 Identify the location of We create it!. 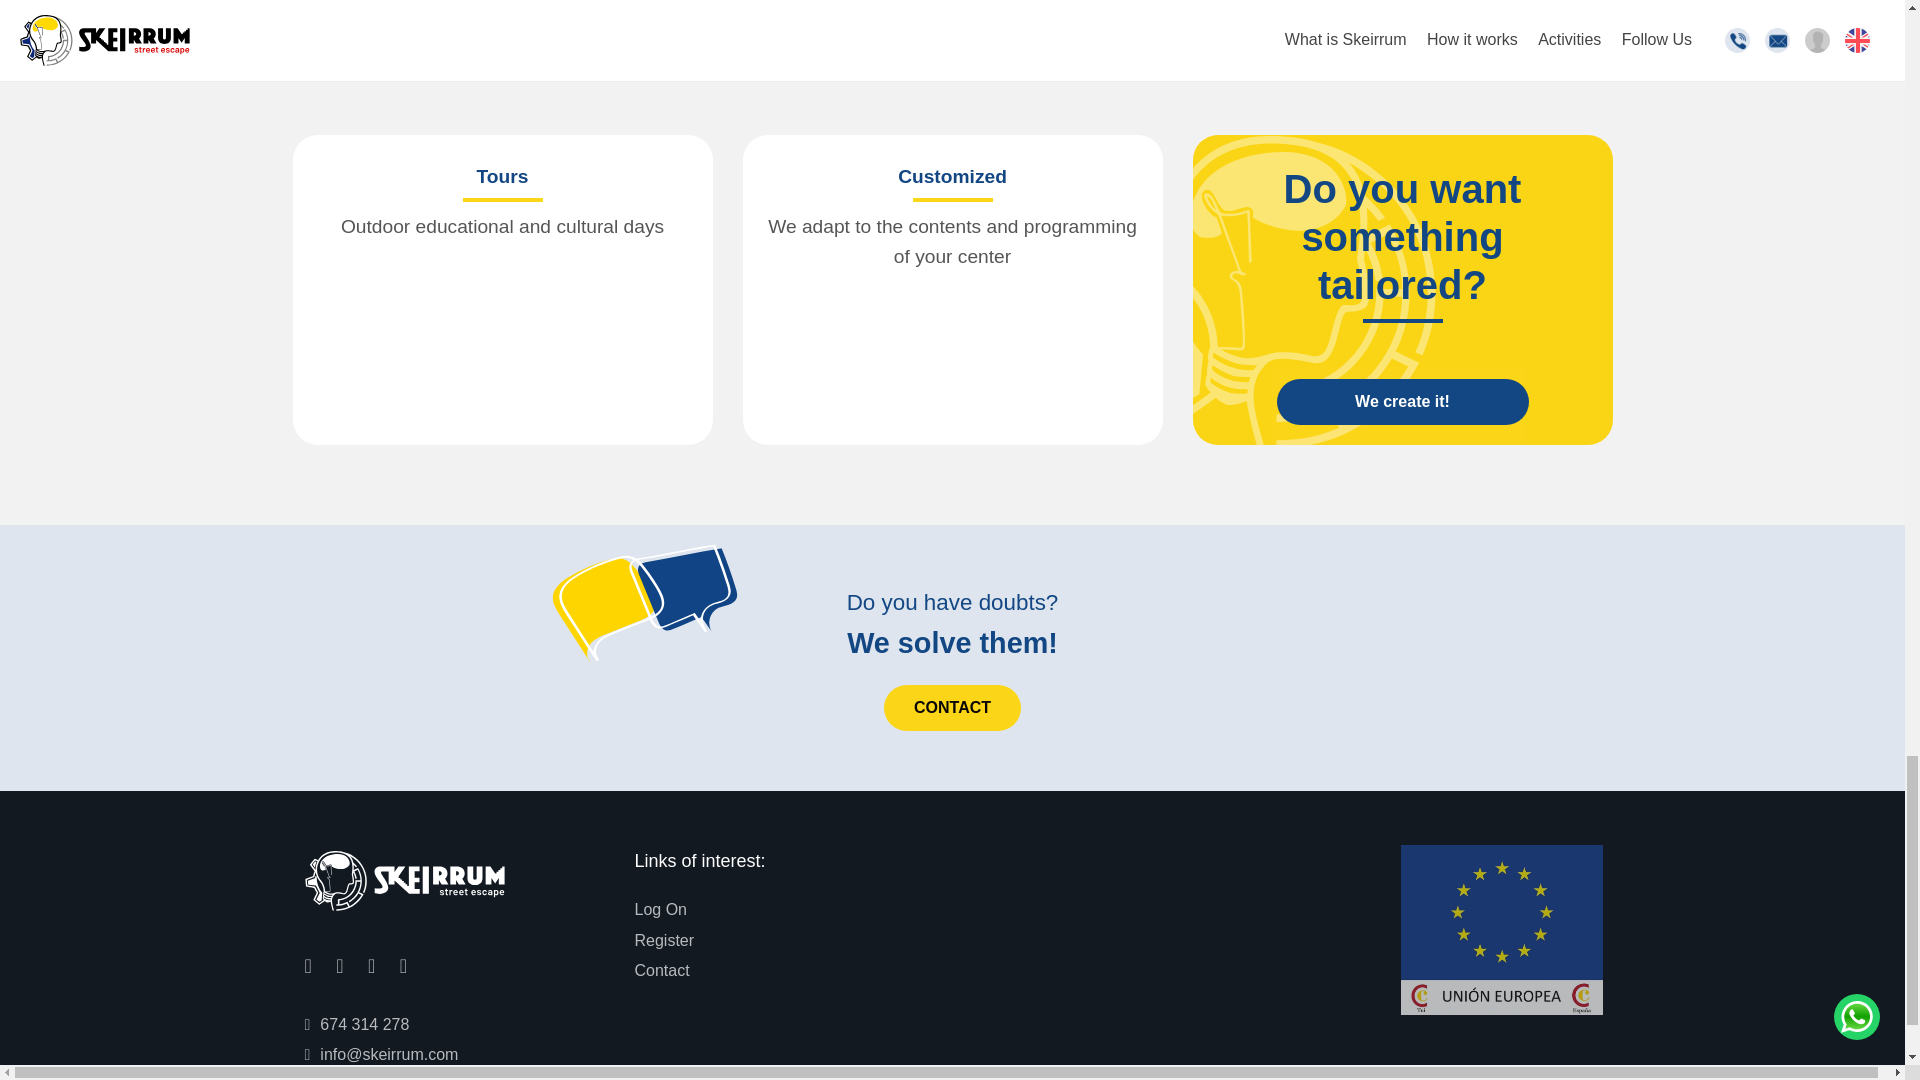
(1402, 402).